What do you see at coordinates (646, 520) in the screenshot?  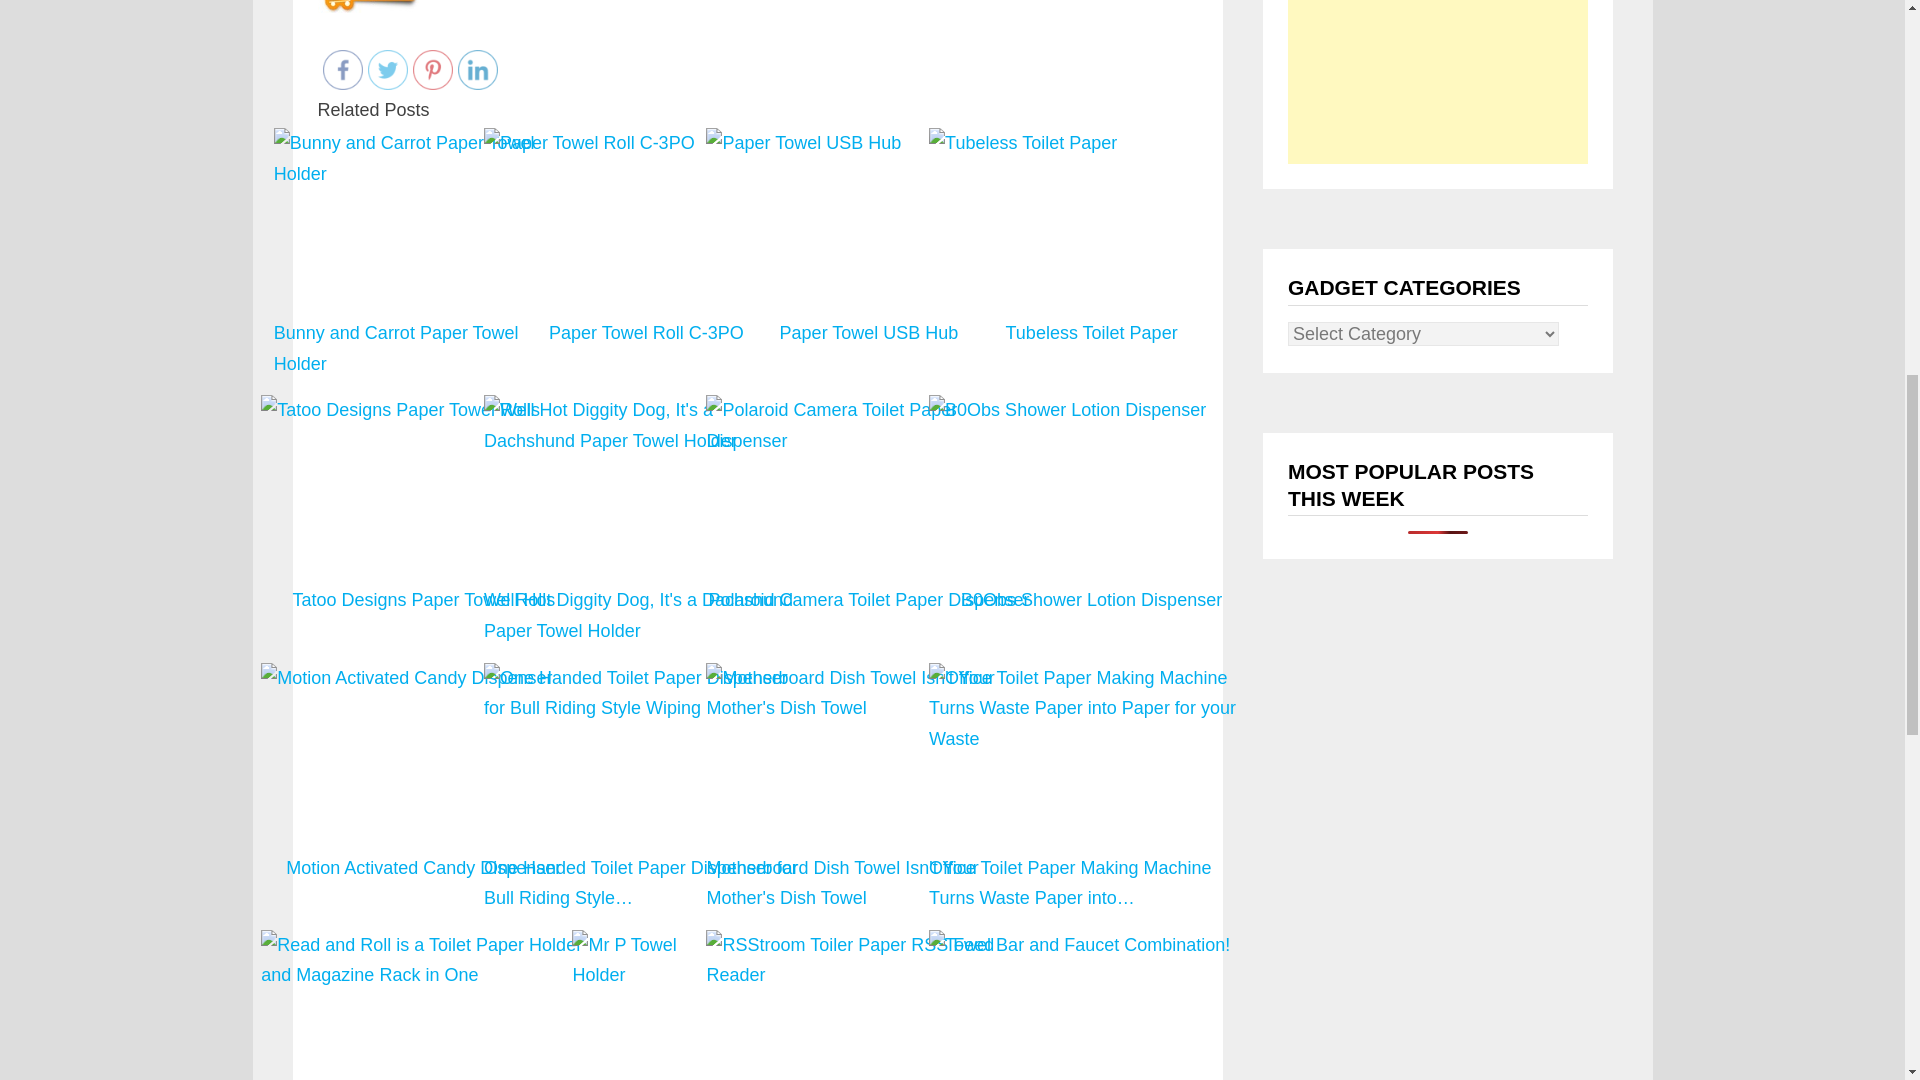 I see `Well Hot Diggity Dog, It's a Dachshund Paper Towel Holder` at bounding box center [646, 520].